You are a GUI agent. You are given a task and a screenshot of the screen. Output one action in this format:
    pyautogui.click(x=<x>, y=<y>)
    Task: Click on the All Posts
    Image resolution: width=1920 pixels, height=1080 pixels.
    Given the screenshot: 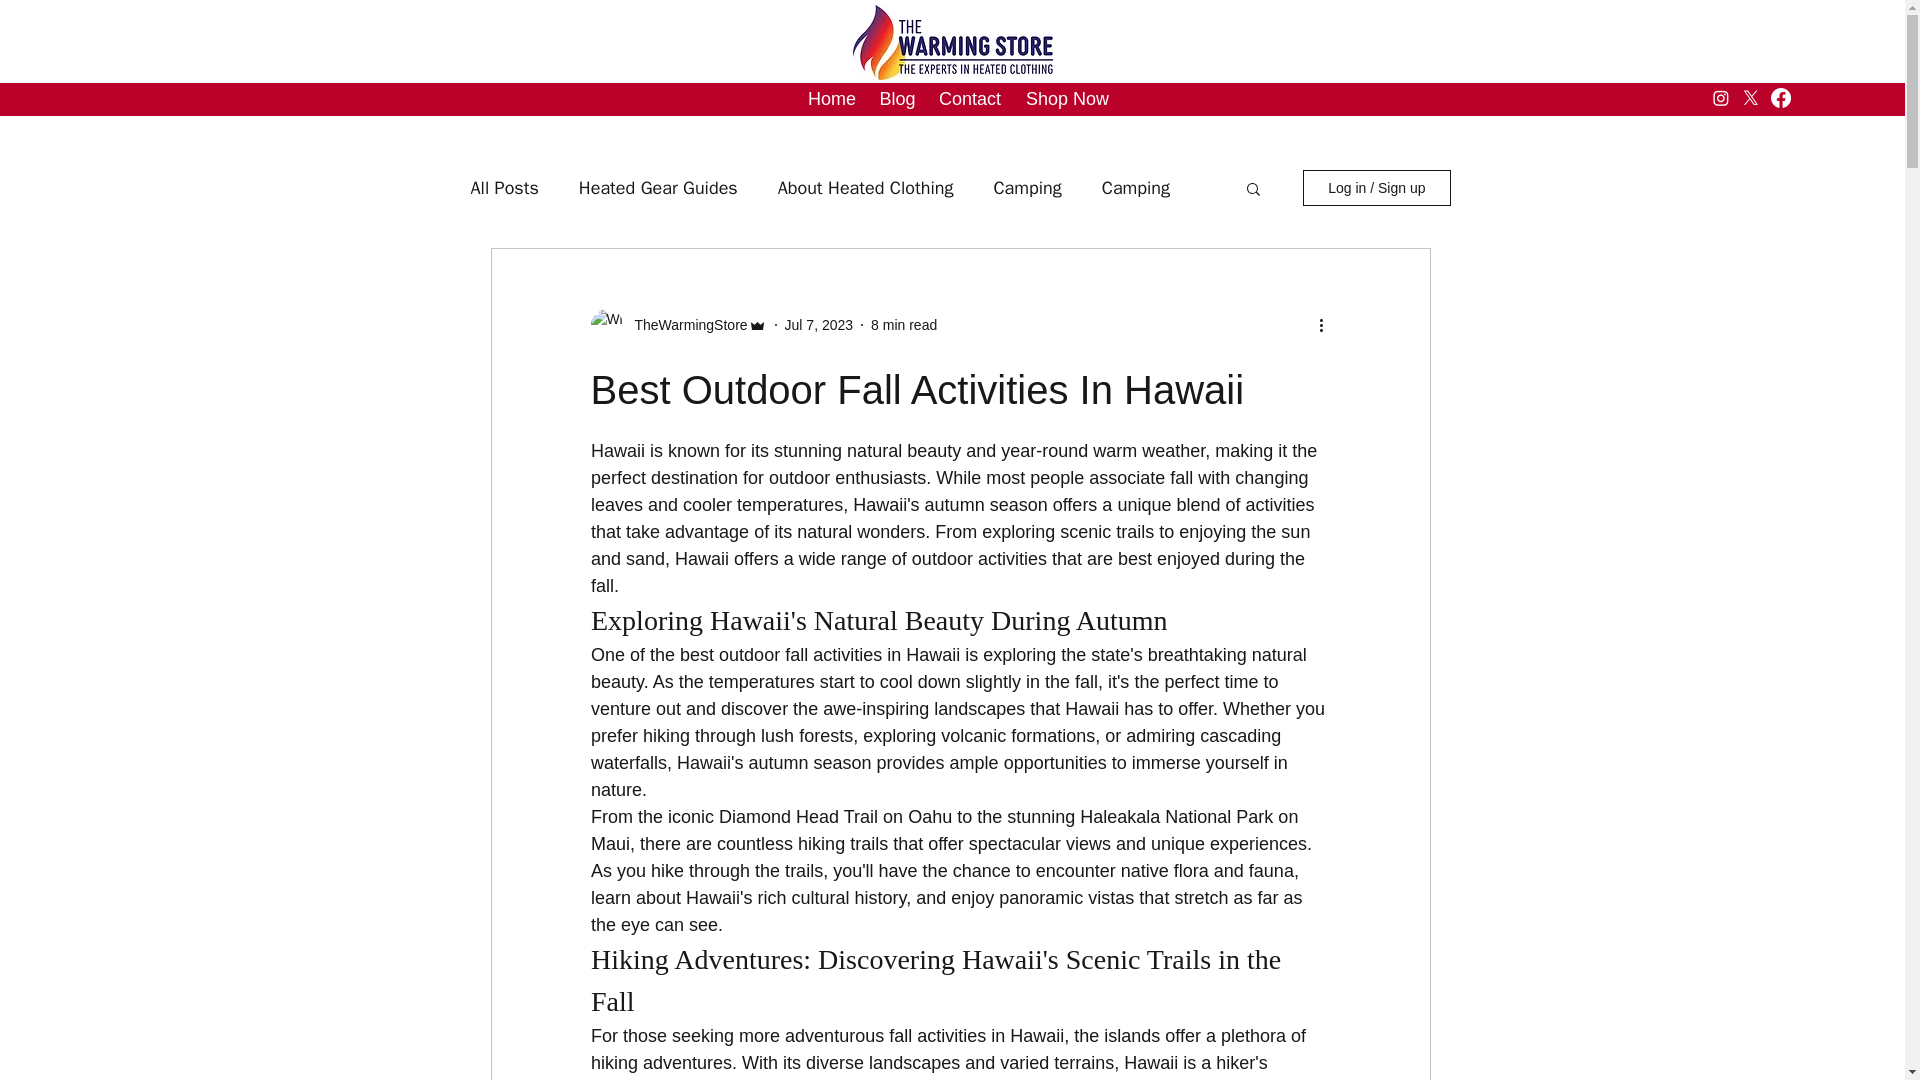 What is the action you would take?
    pyautogui.click(x=504, y=188)
    